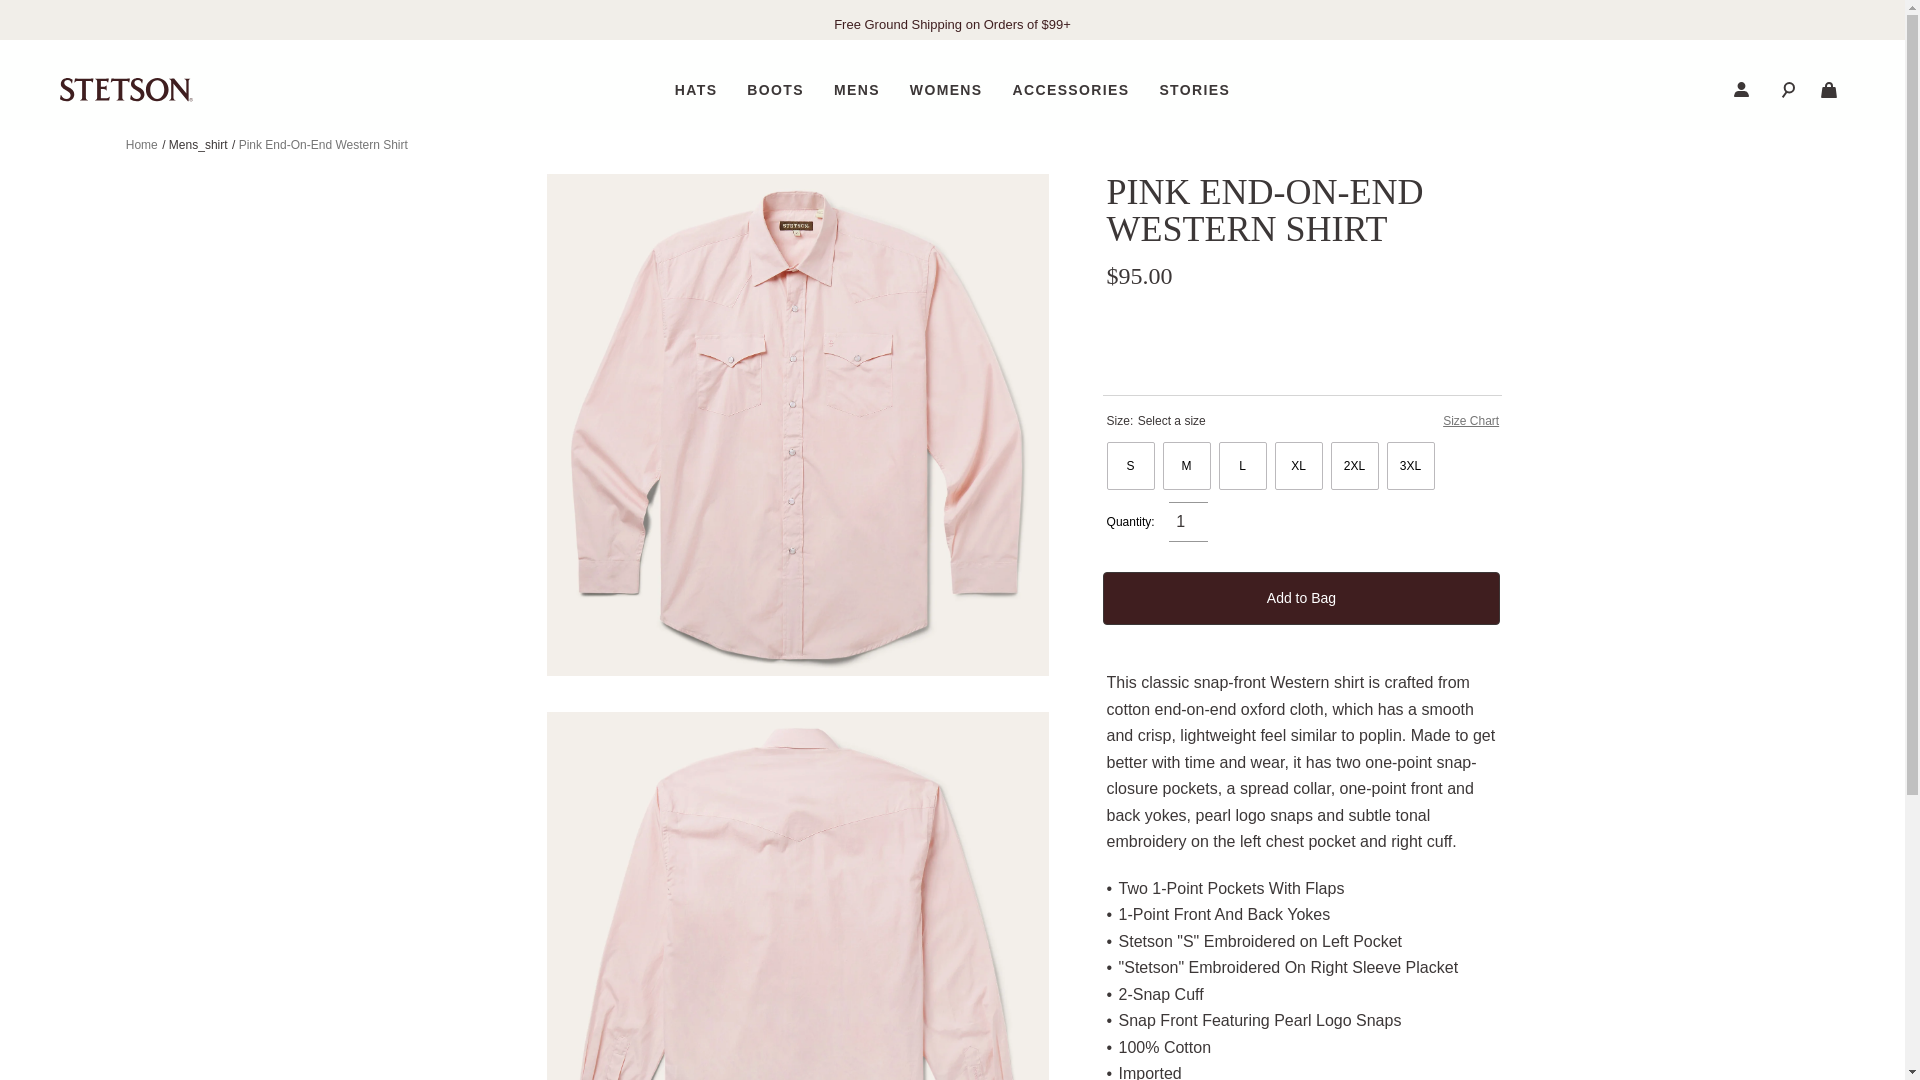 Image resolution: width=1920 pixels, height=1080 pixels. Describe the element at coordinates (1302, 598) in the screenshot. I see `Add to Bag` at that location.